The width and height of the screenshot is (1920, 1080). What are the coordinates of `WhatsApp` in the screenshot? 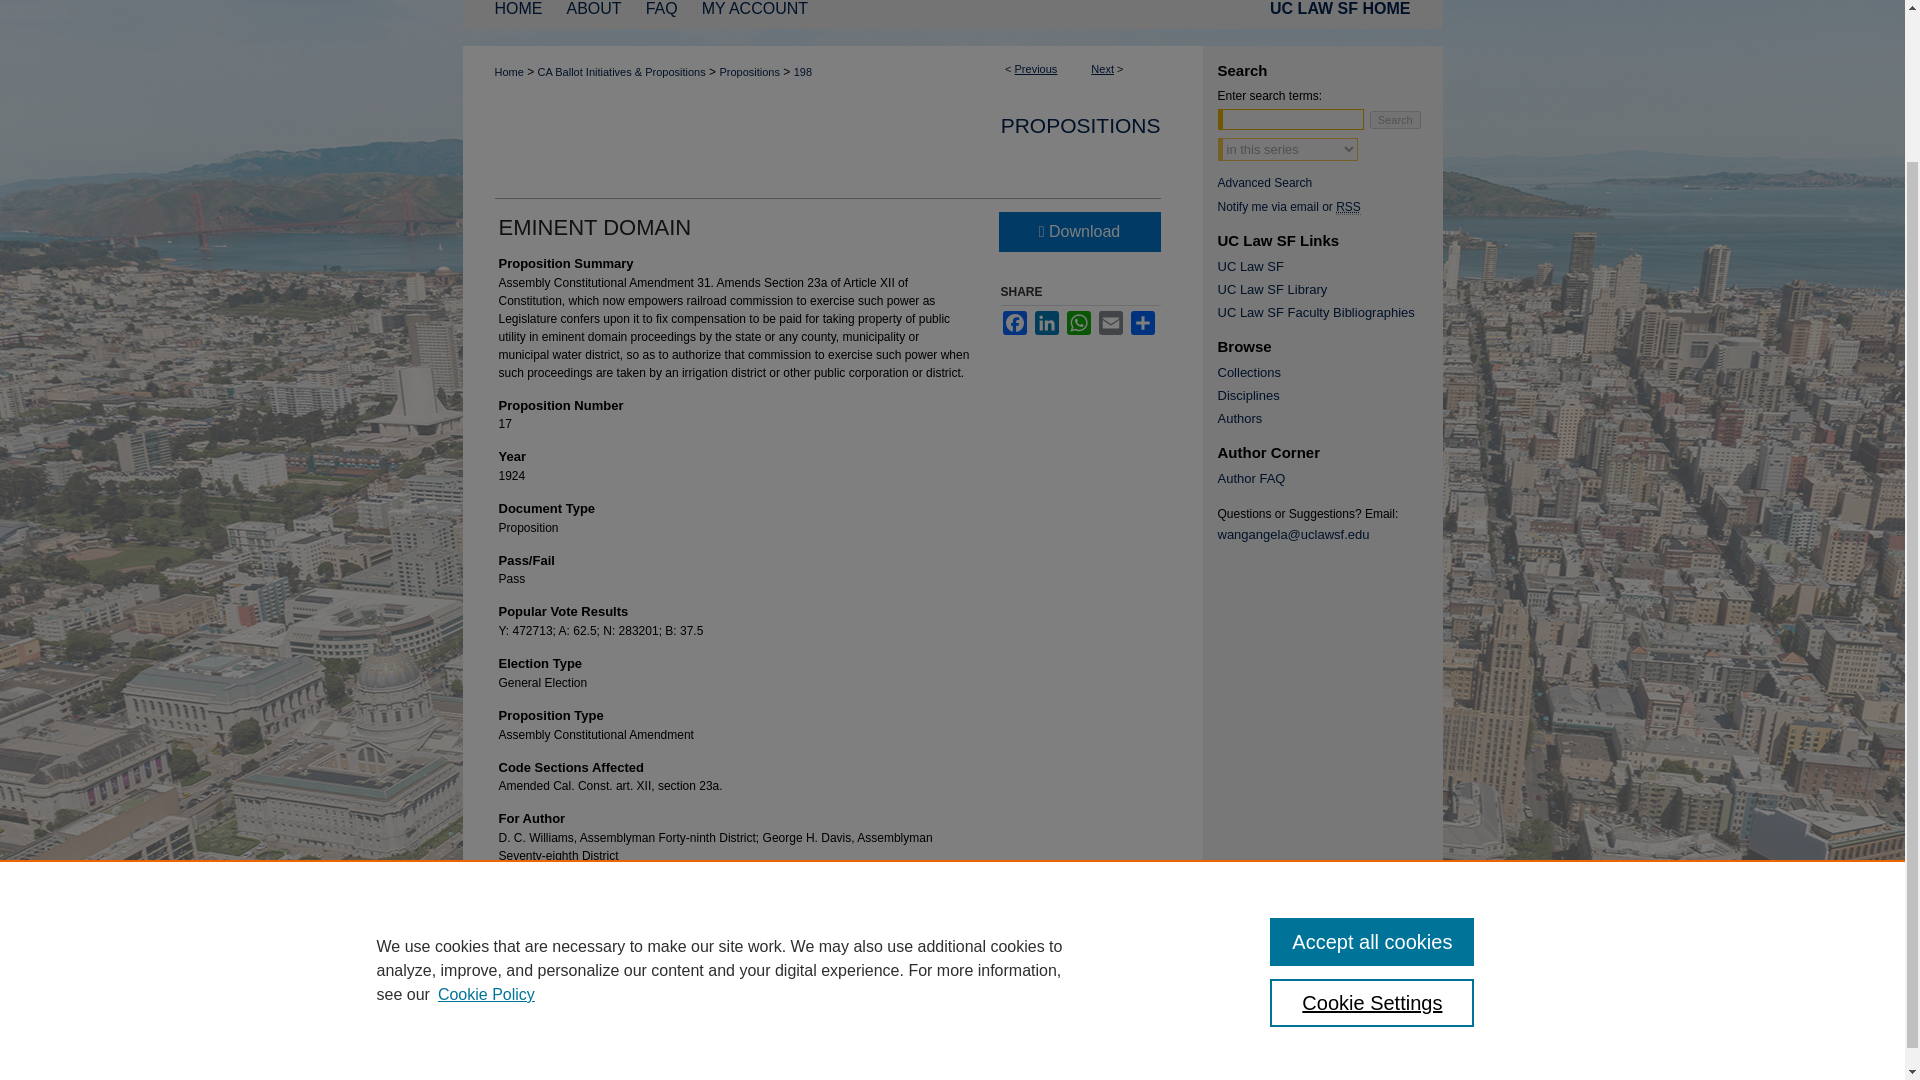 It's located at (1078, 322).